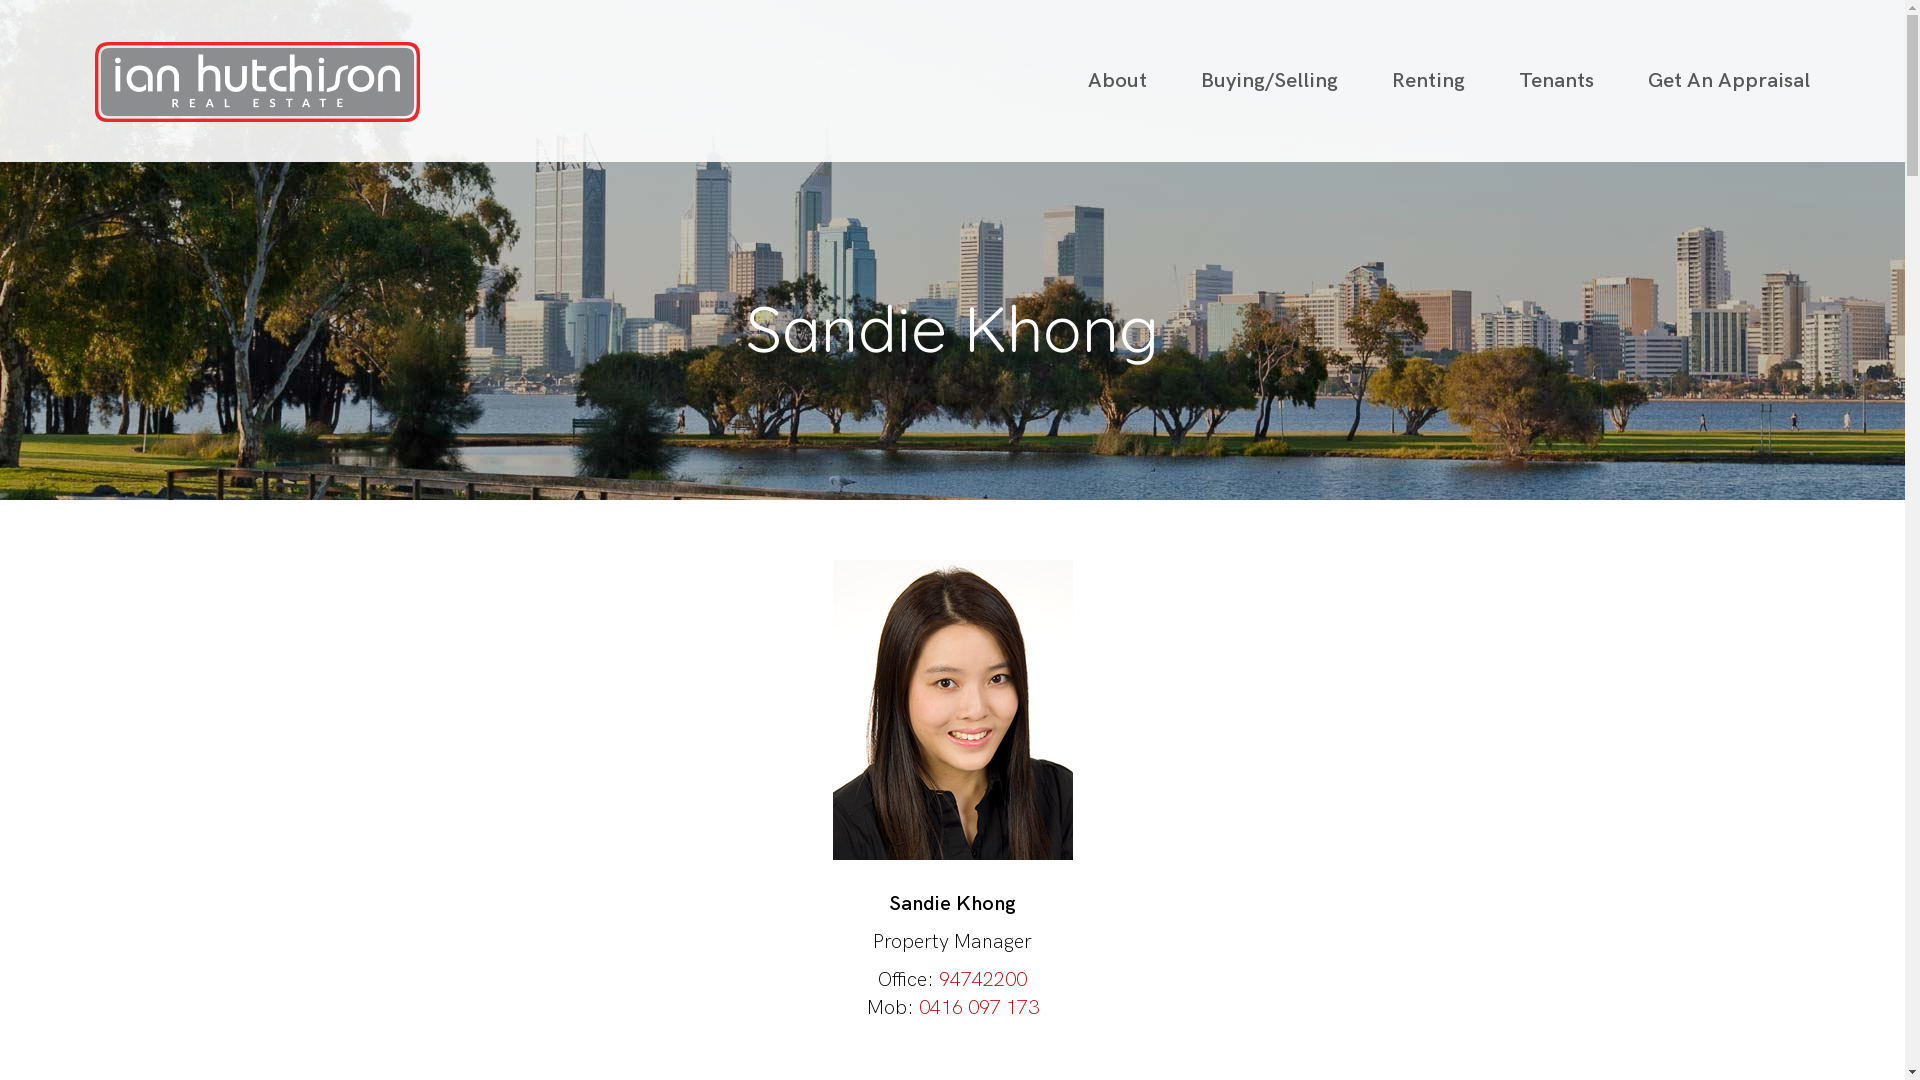 The height and width of the screenshot is (1080, 1920). What do you see at coordinates (1428, 81) in the screenshot?
I see `Renting` at bounding box center [1428, 81].